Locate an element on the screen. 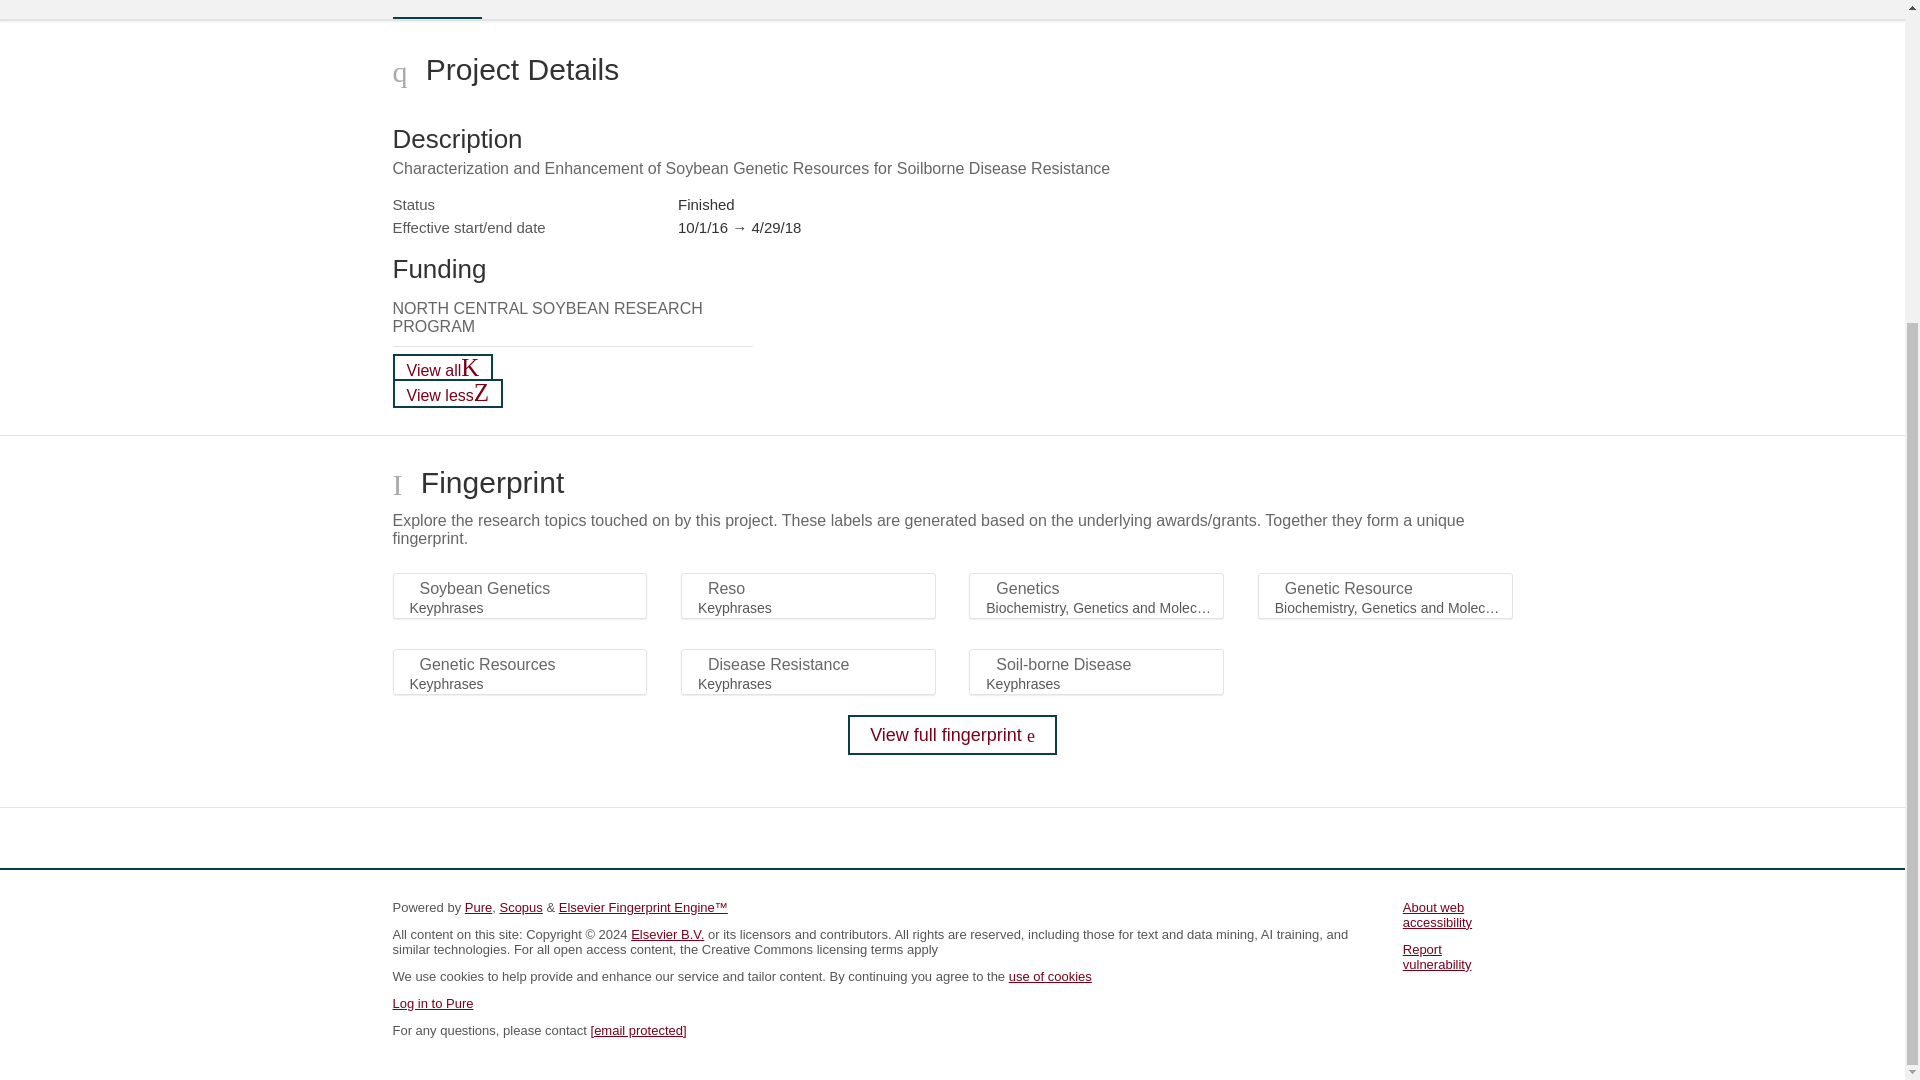  View less is located at coordinates (447, 394).